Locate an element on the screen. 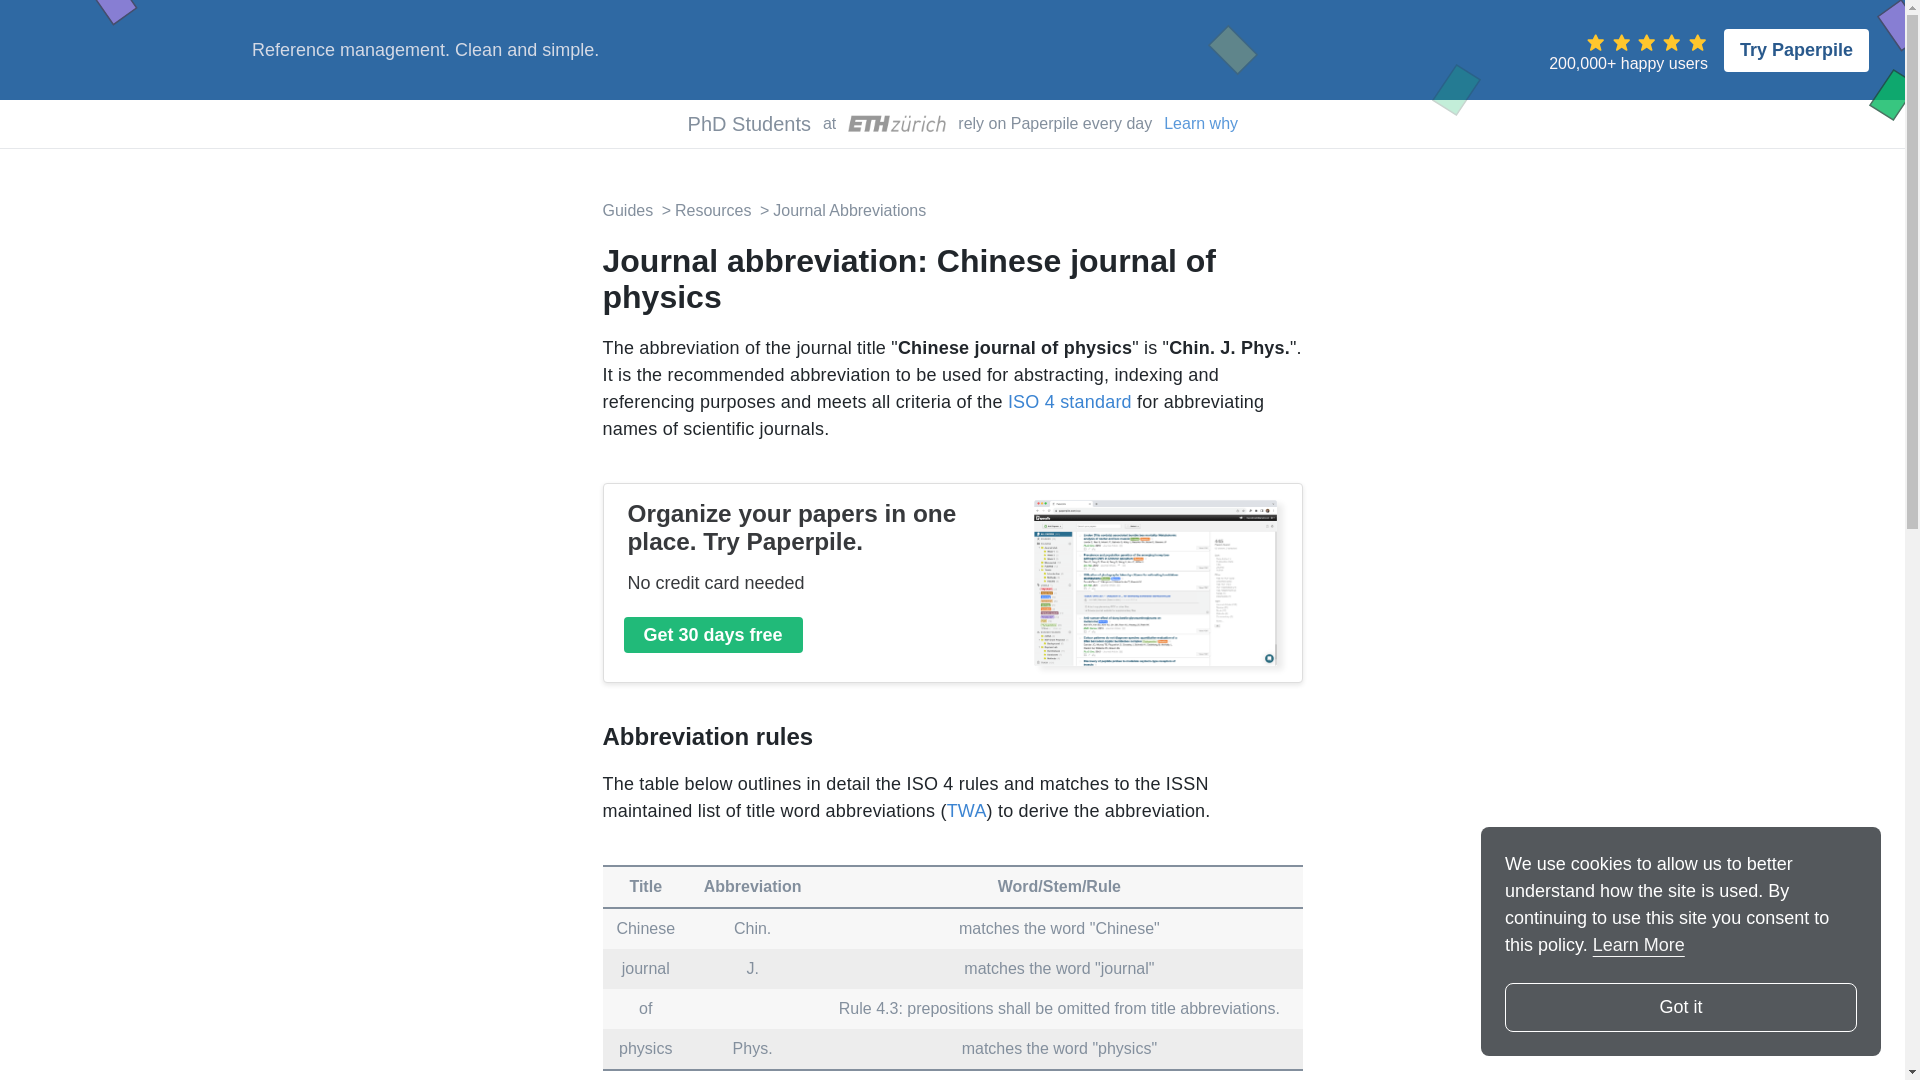 Image resolution: width=1920 pixels, height=1080 pixels. ISO 4 standard is located at coordinates (1070, 402).